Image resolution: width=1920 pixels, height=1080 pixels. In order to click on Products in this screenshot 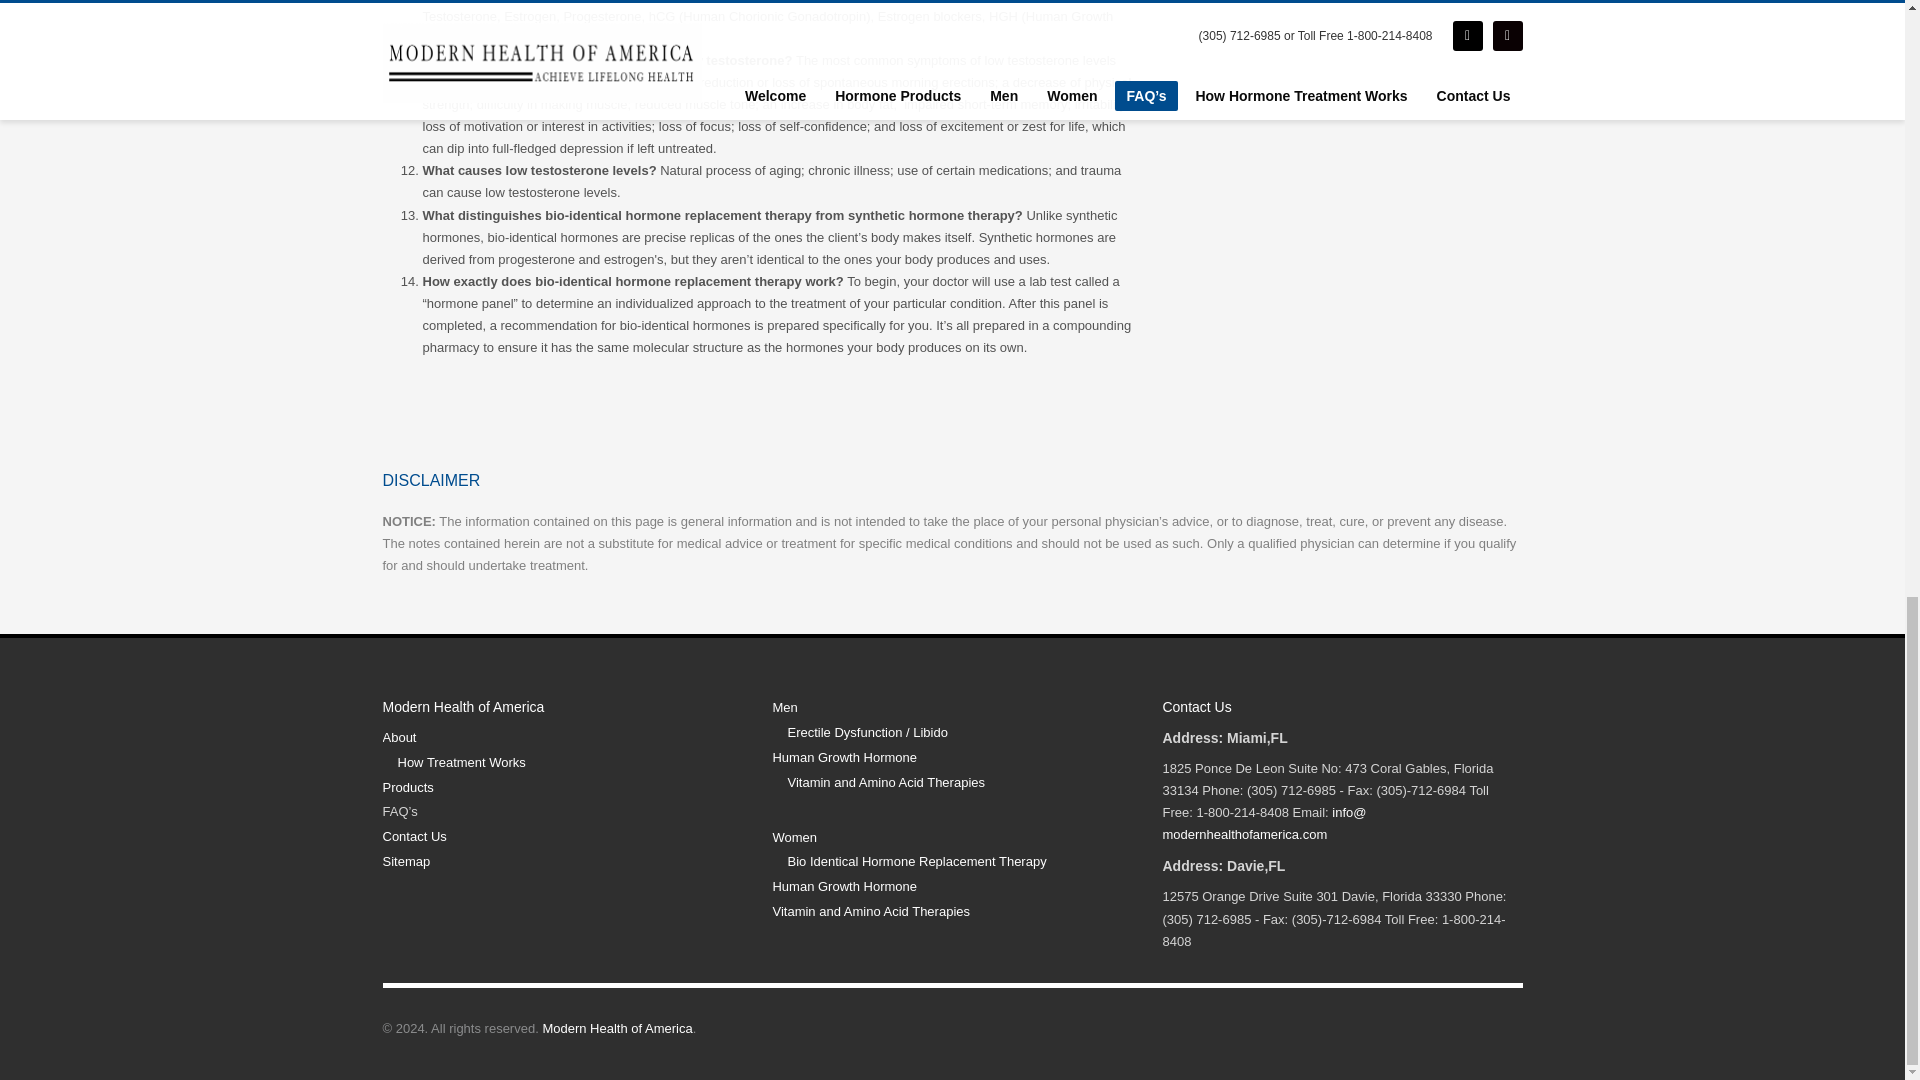, I will do `click(562, 788)`.